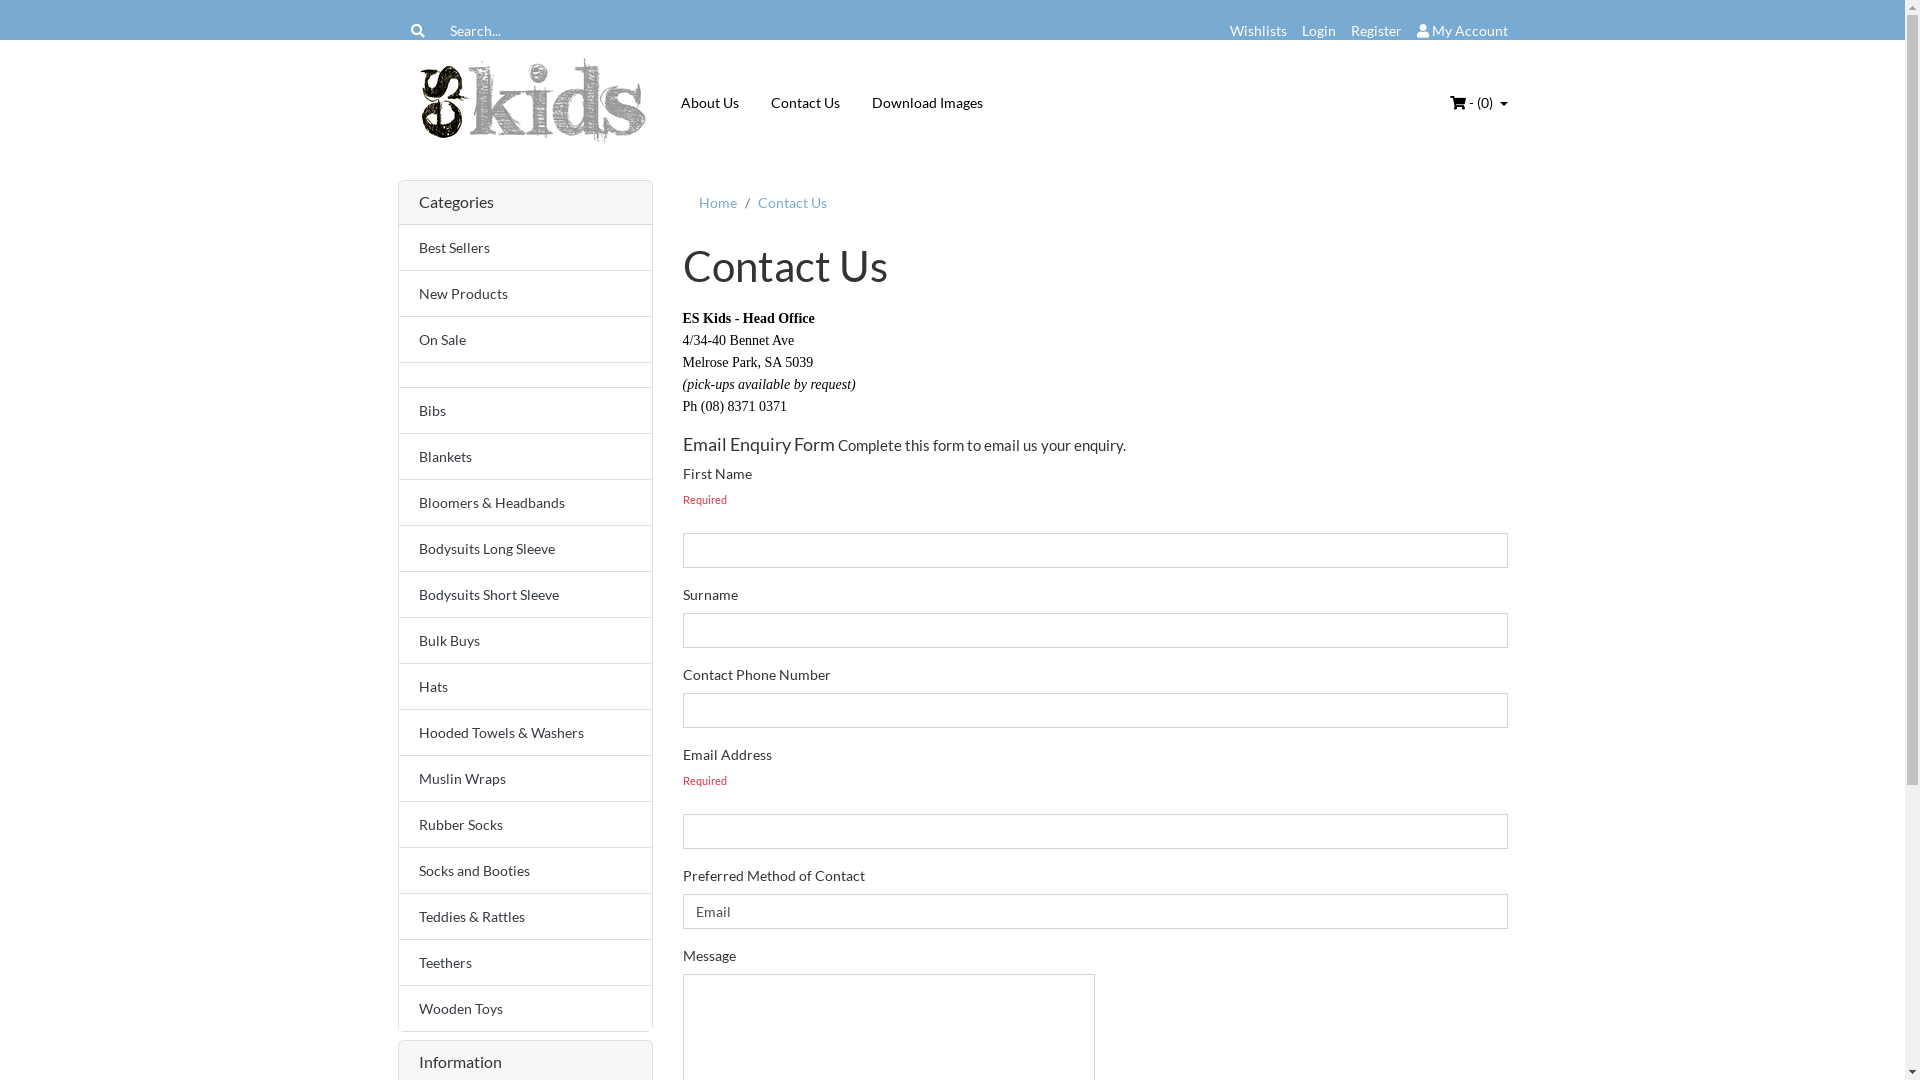 This screenshot has width=1920, height=1080. I want to click on Bodysuits Long Sleeve, so click(524, 548).